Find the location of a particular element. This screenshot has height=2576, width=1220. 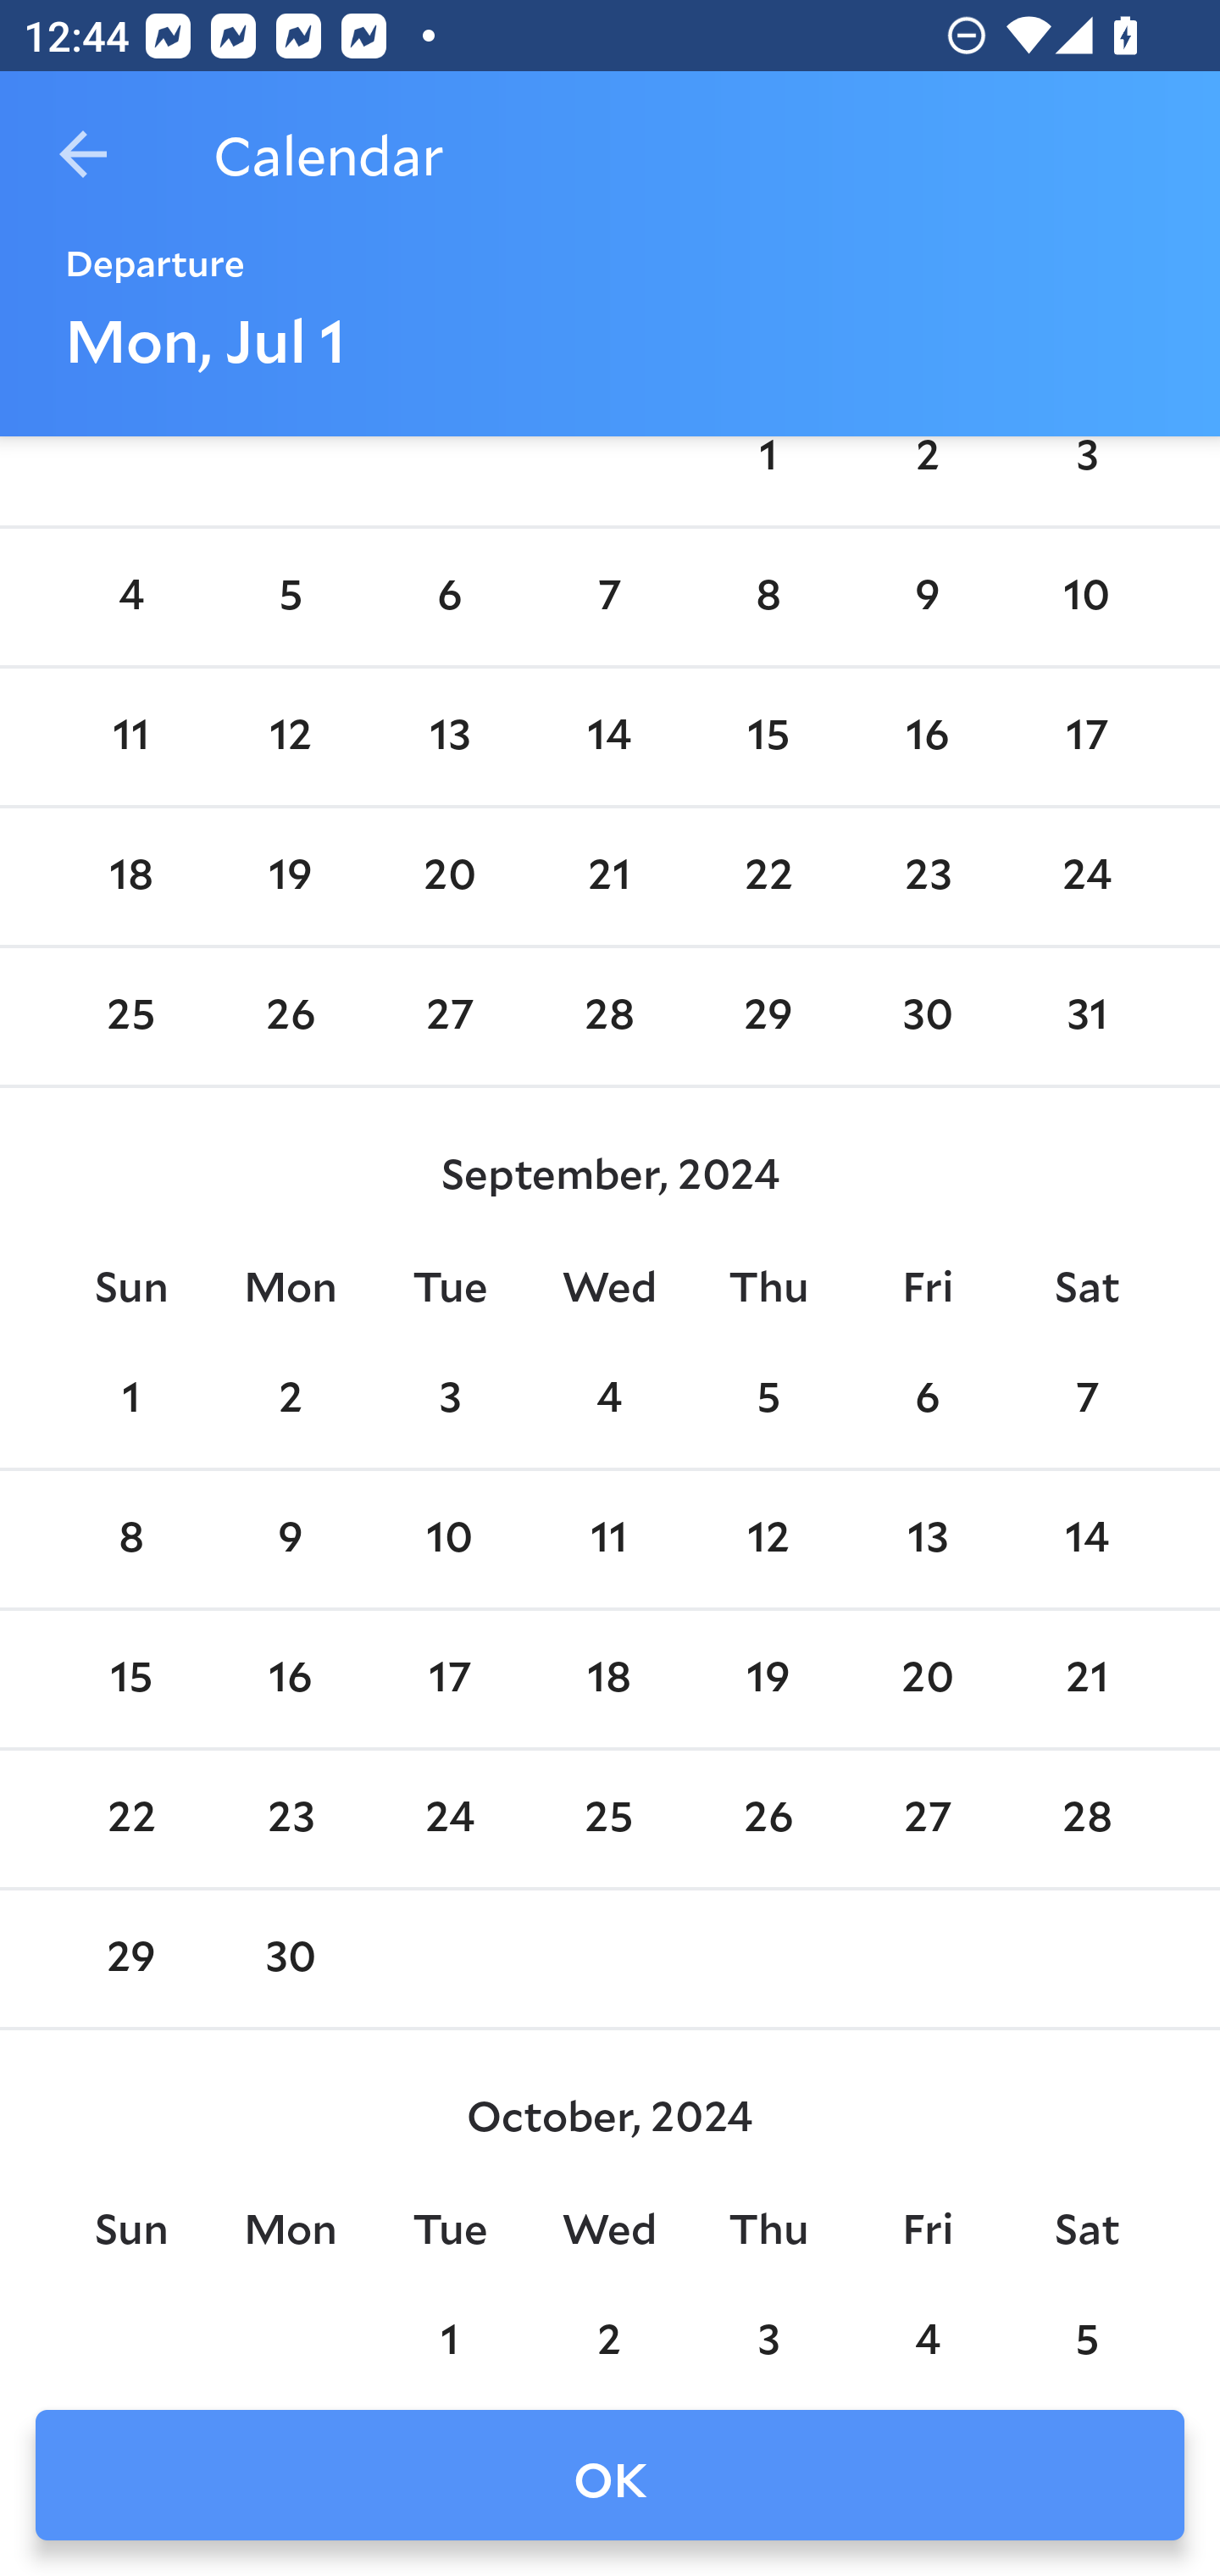

22 is located at coordinates (130, 1818).